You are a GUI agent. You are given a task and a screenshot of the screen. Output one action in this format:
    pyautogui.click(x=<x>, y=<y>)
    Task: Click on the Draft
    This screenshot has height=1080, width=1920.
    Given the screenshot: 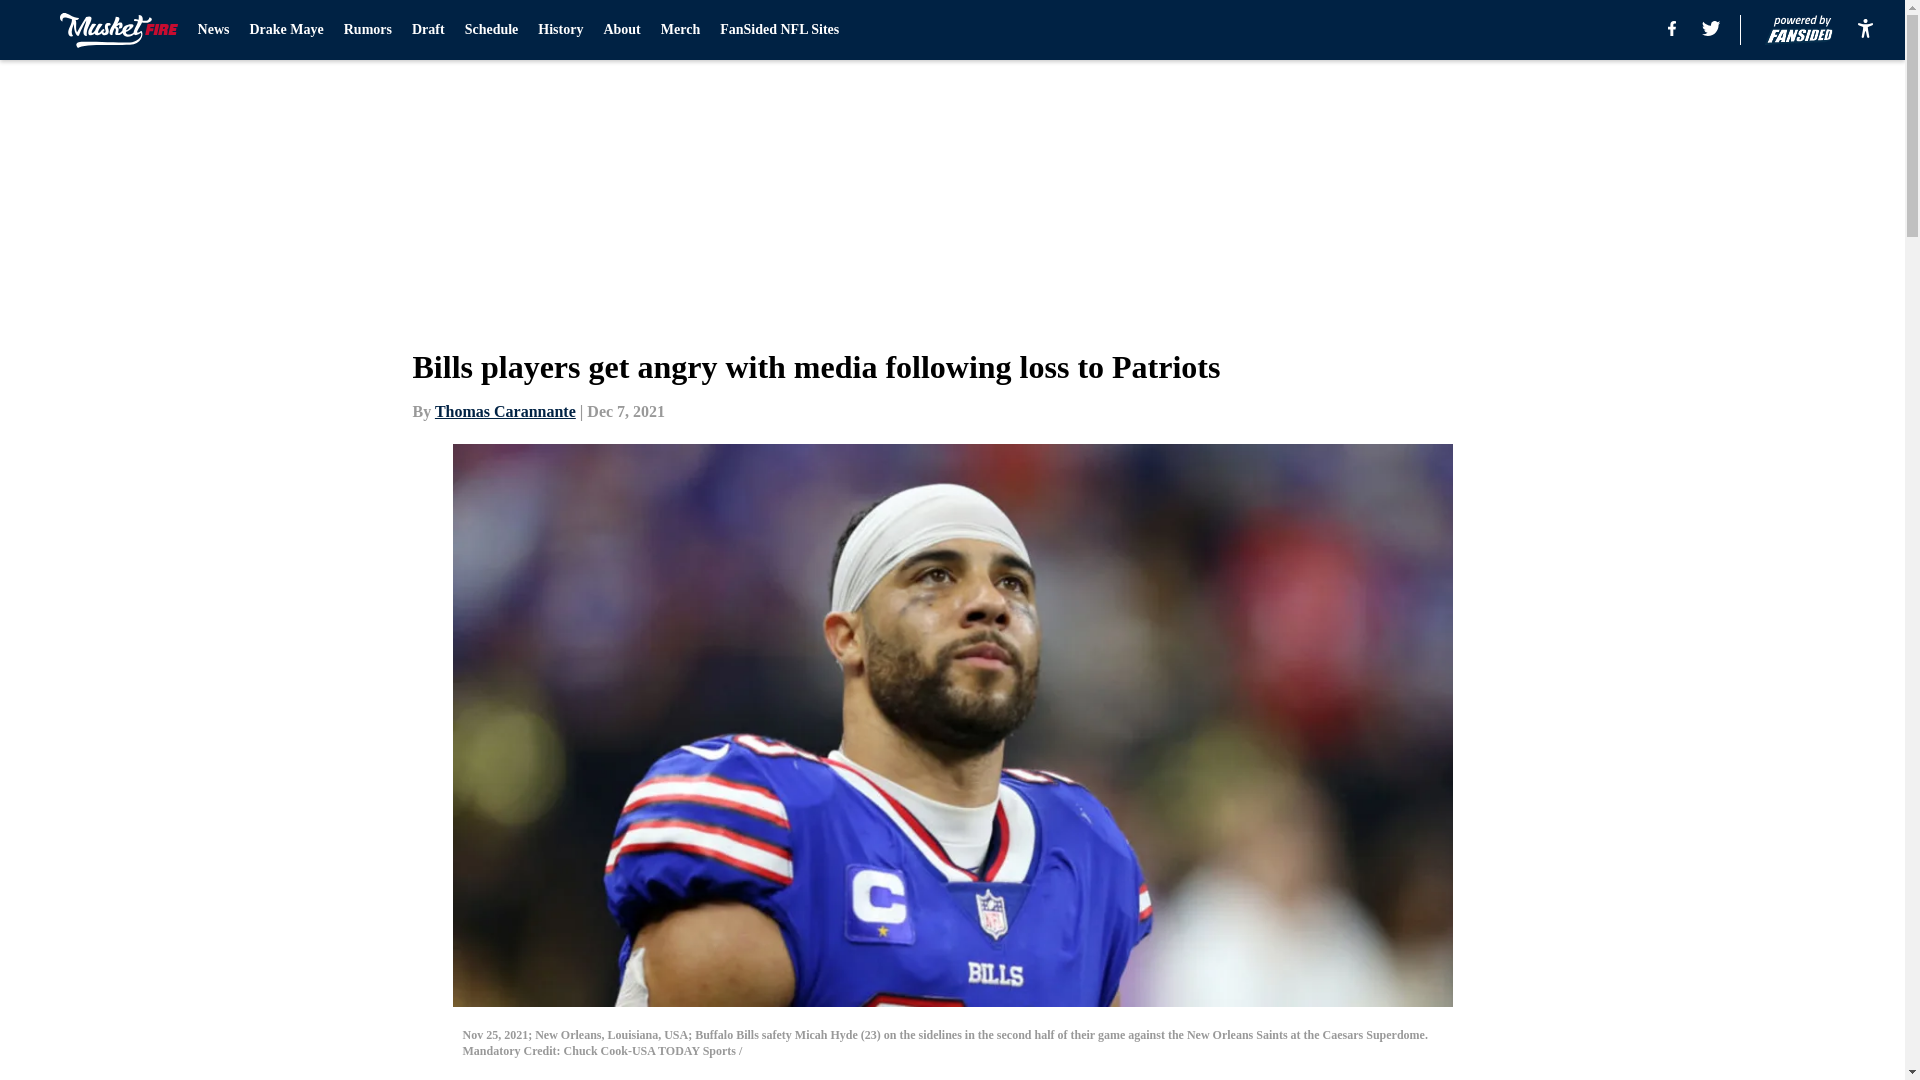 What is the action you would take?
    pyautogui.click(x=428, y=30)
    